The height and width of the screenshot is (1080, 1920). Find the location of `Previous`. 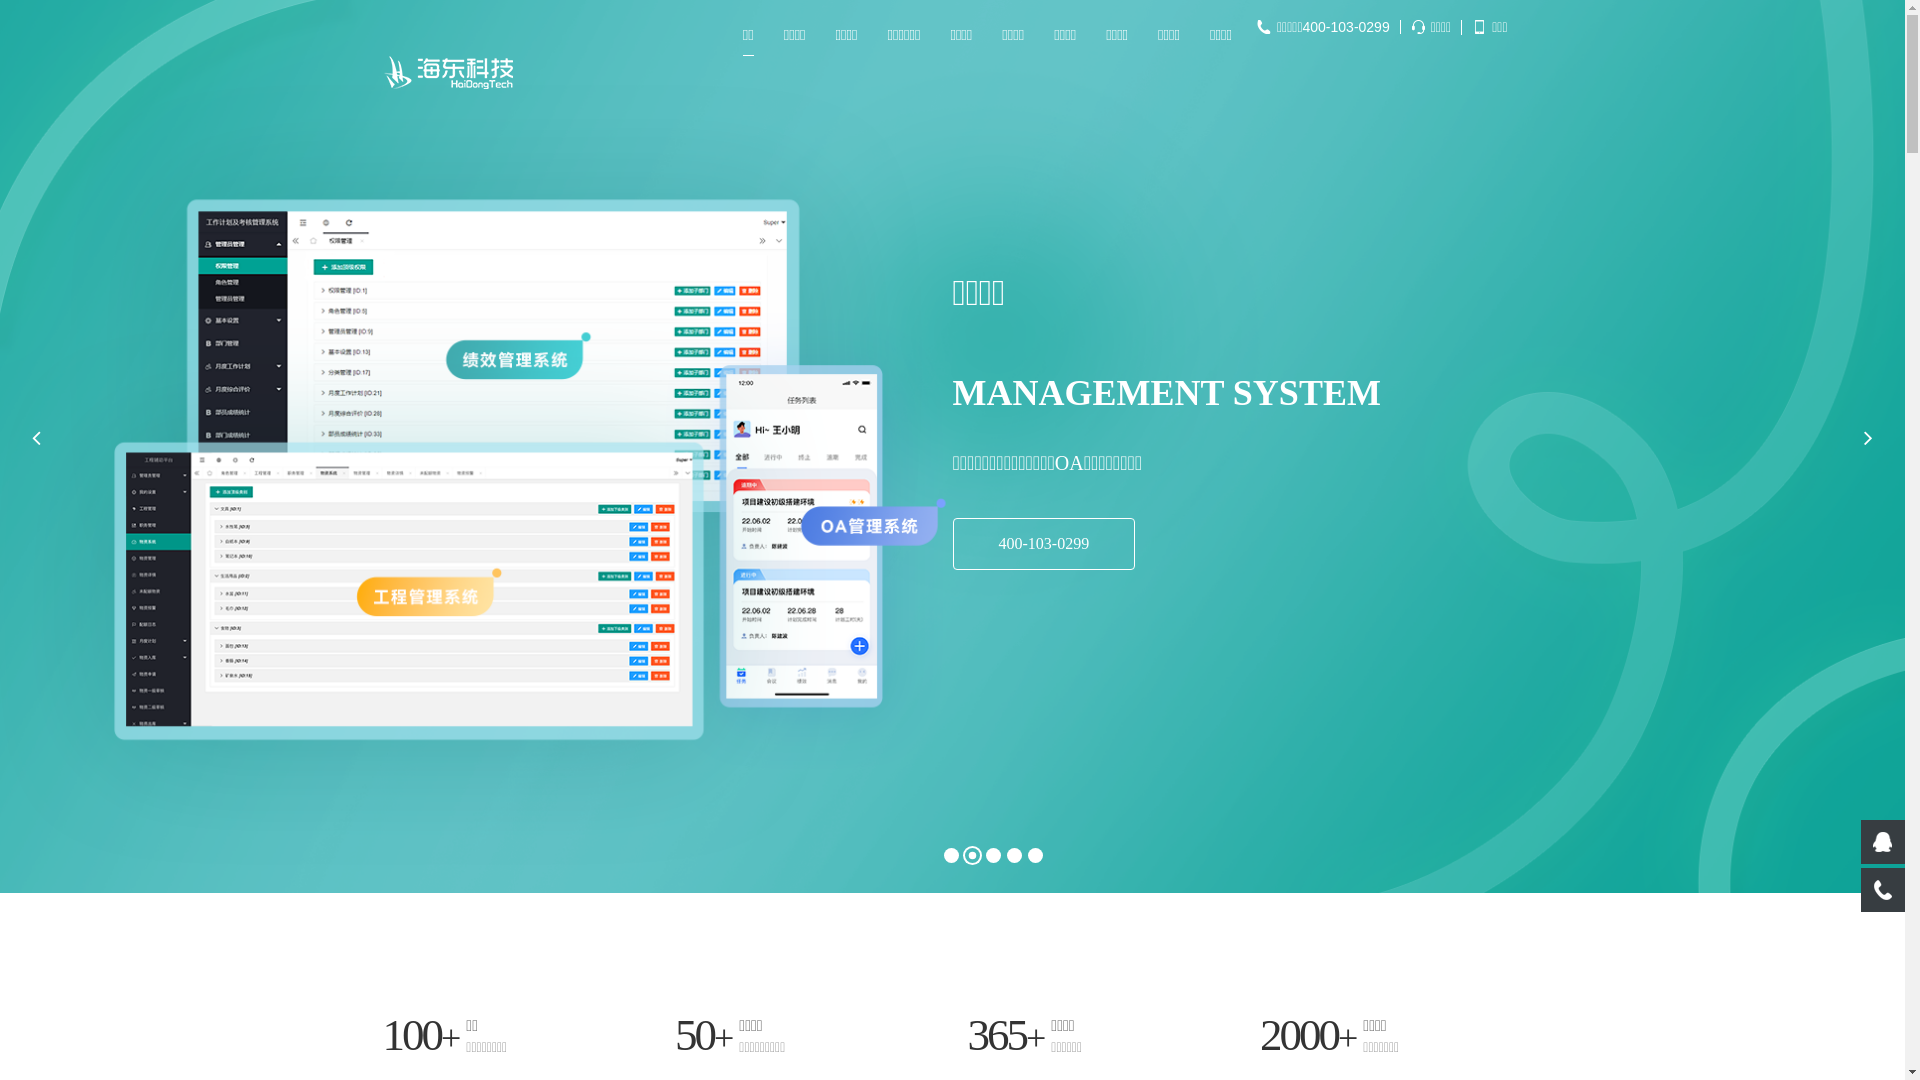

Previous is located at coordinates (36, 438).